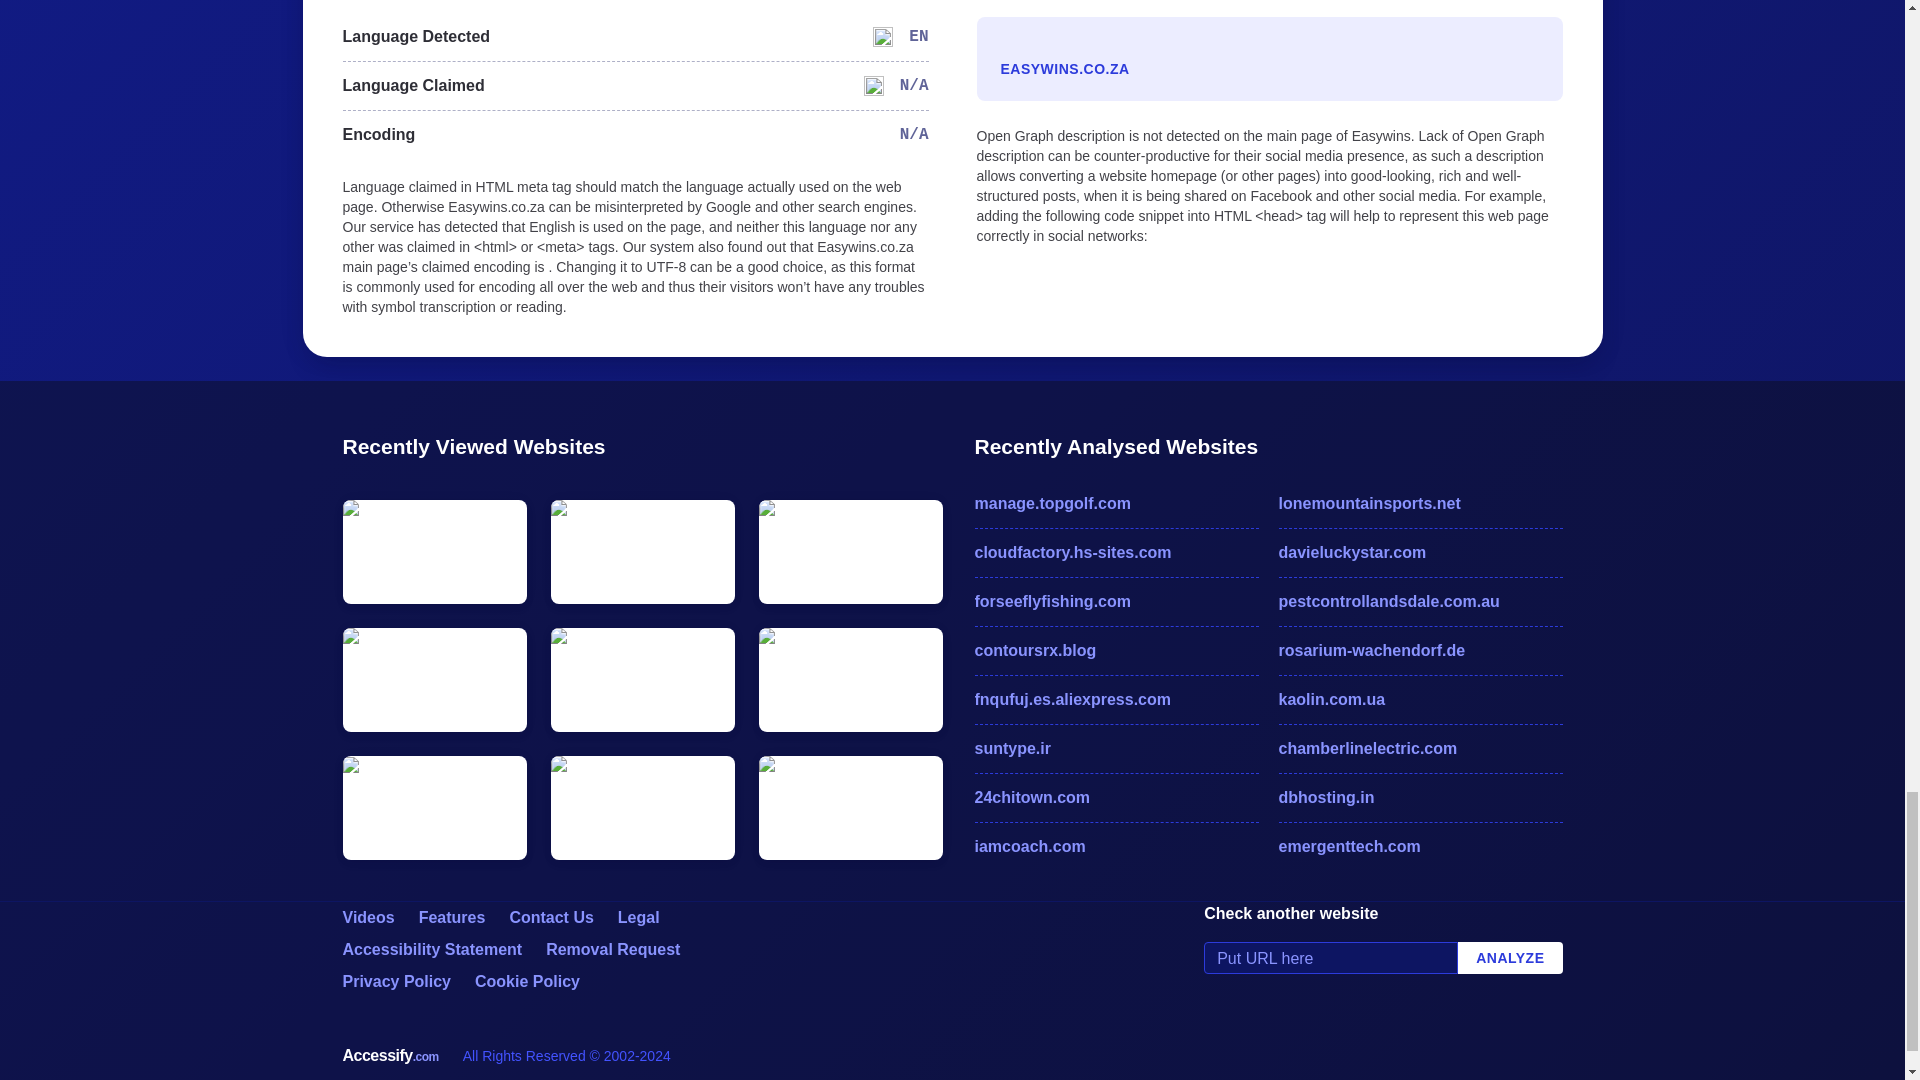  Describe the element at coordinates (1115, 748) in the screenshot. I see `suntype.ir` at that location.